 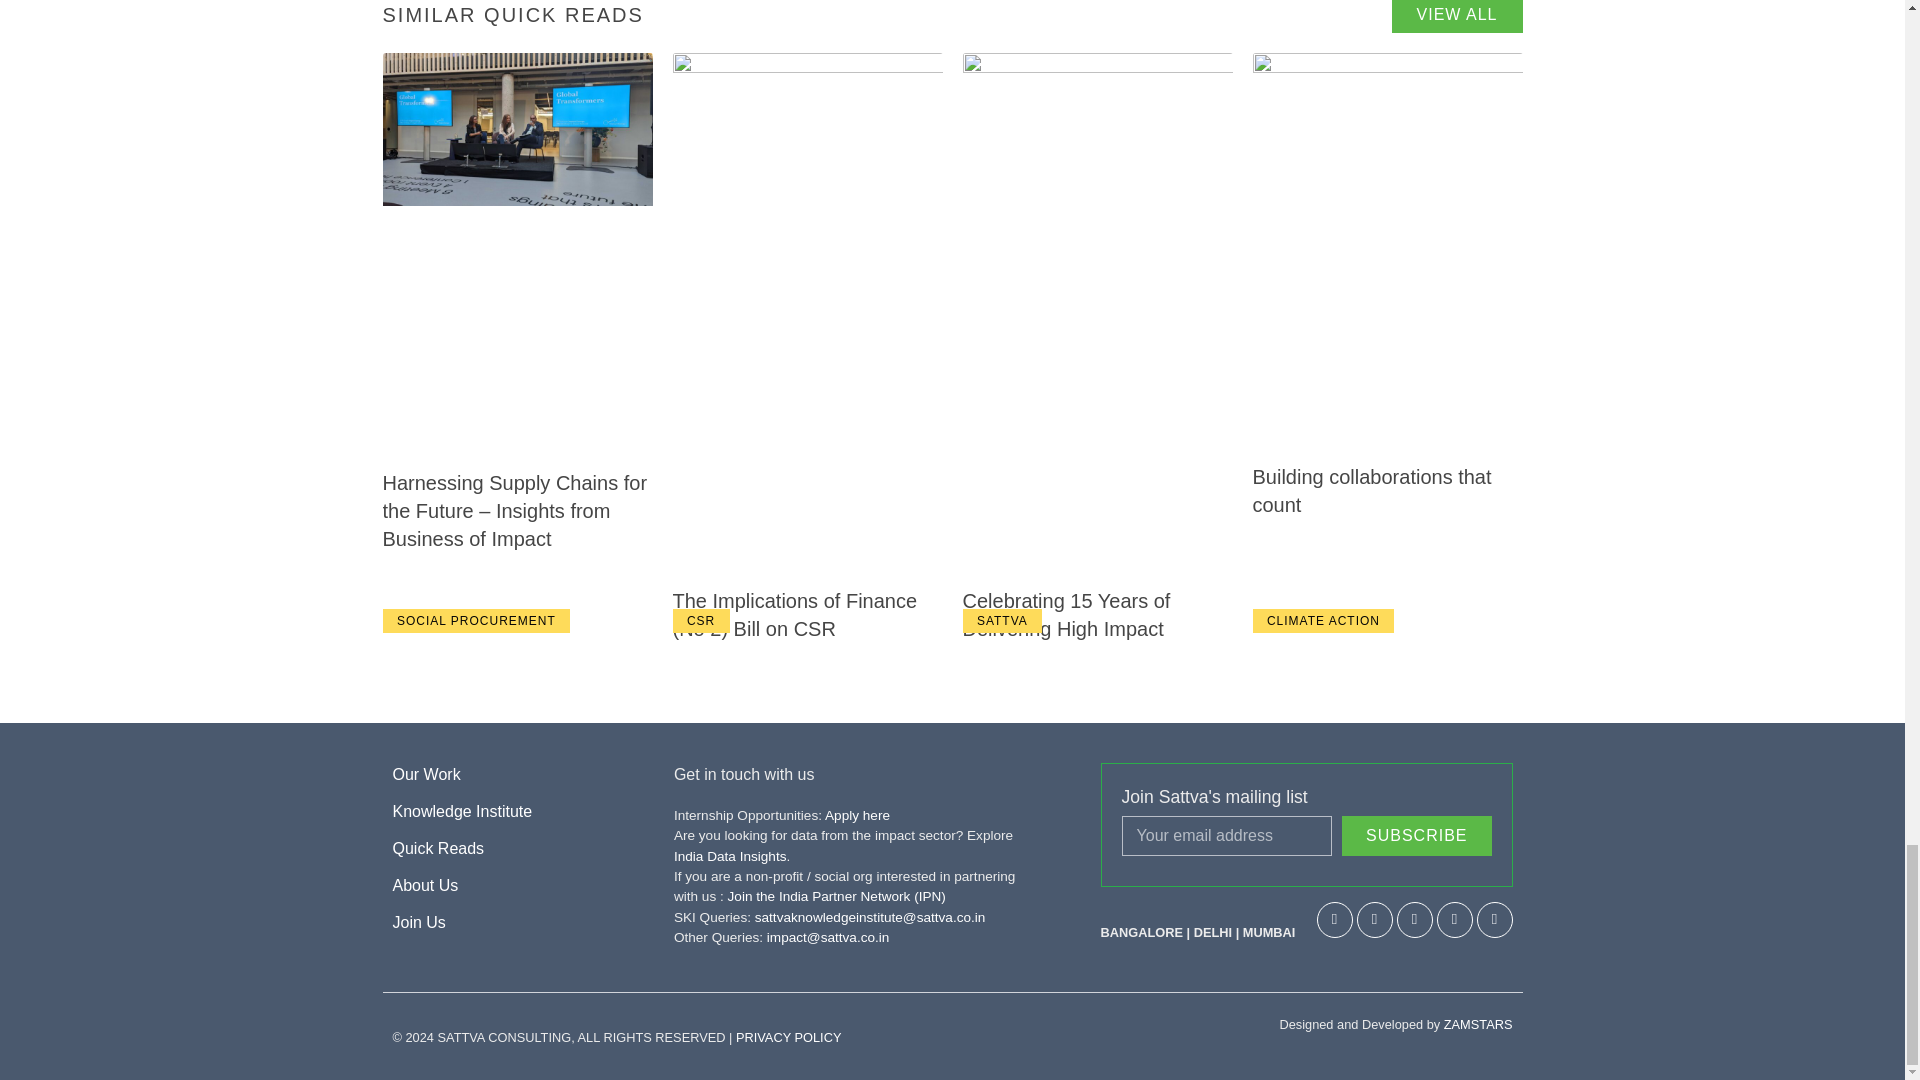 What do you see at coordinates (730, 856) in the screenshot?
I see `India Data Insights` at bounding box center [730, 856].